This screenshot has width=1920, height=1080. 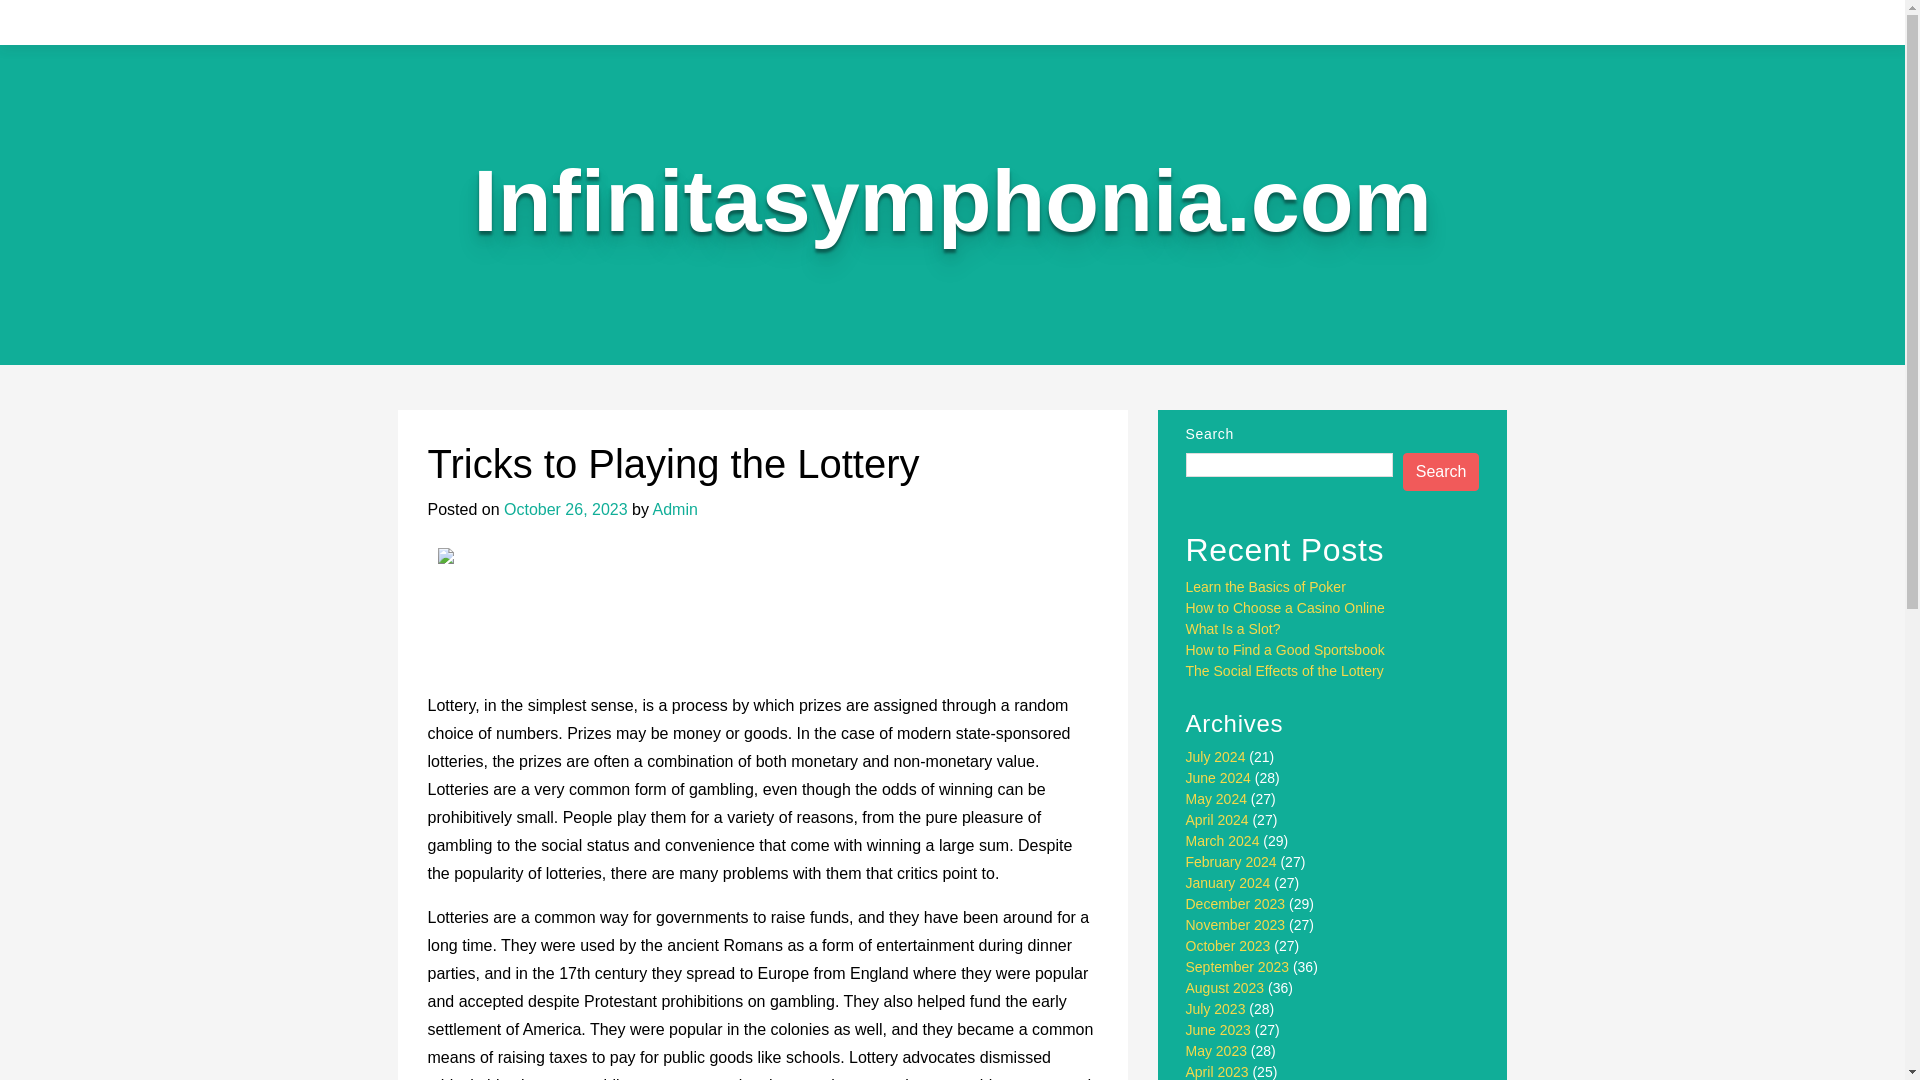 What do you see at coordinates (1216, 756) in the screenshot?
I see `July 2024` at bounding box center [1216, 756].